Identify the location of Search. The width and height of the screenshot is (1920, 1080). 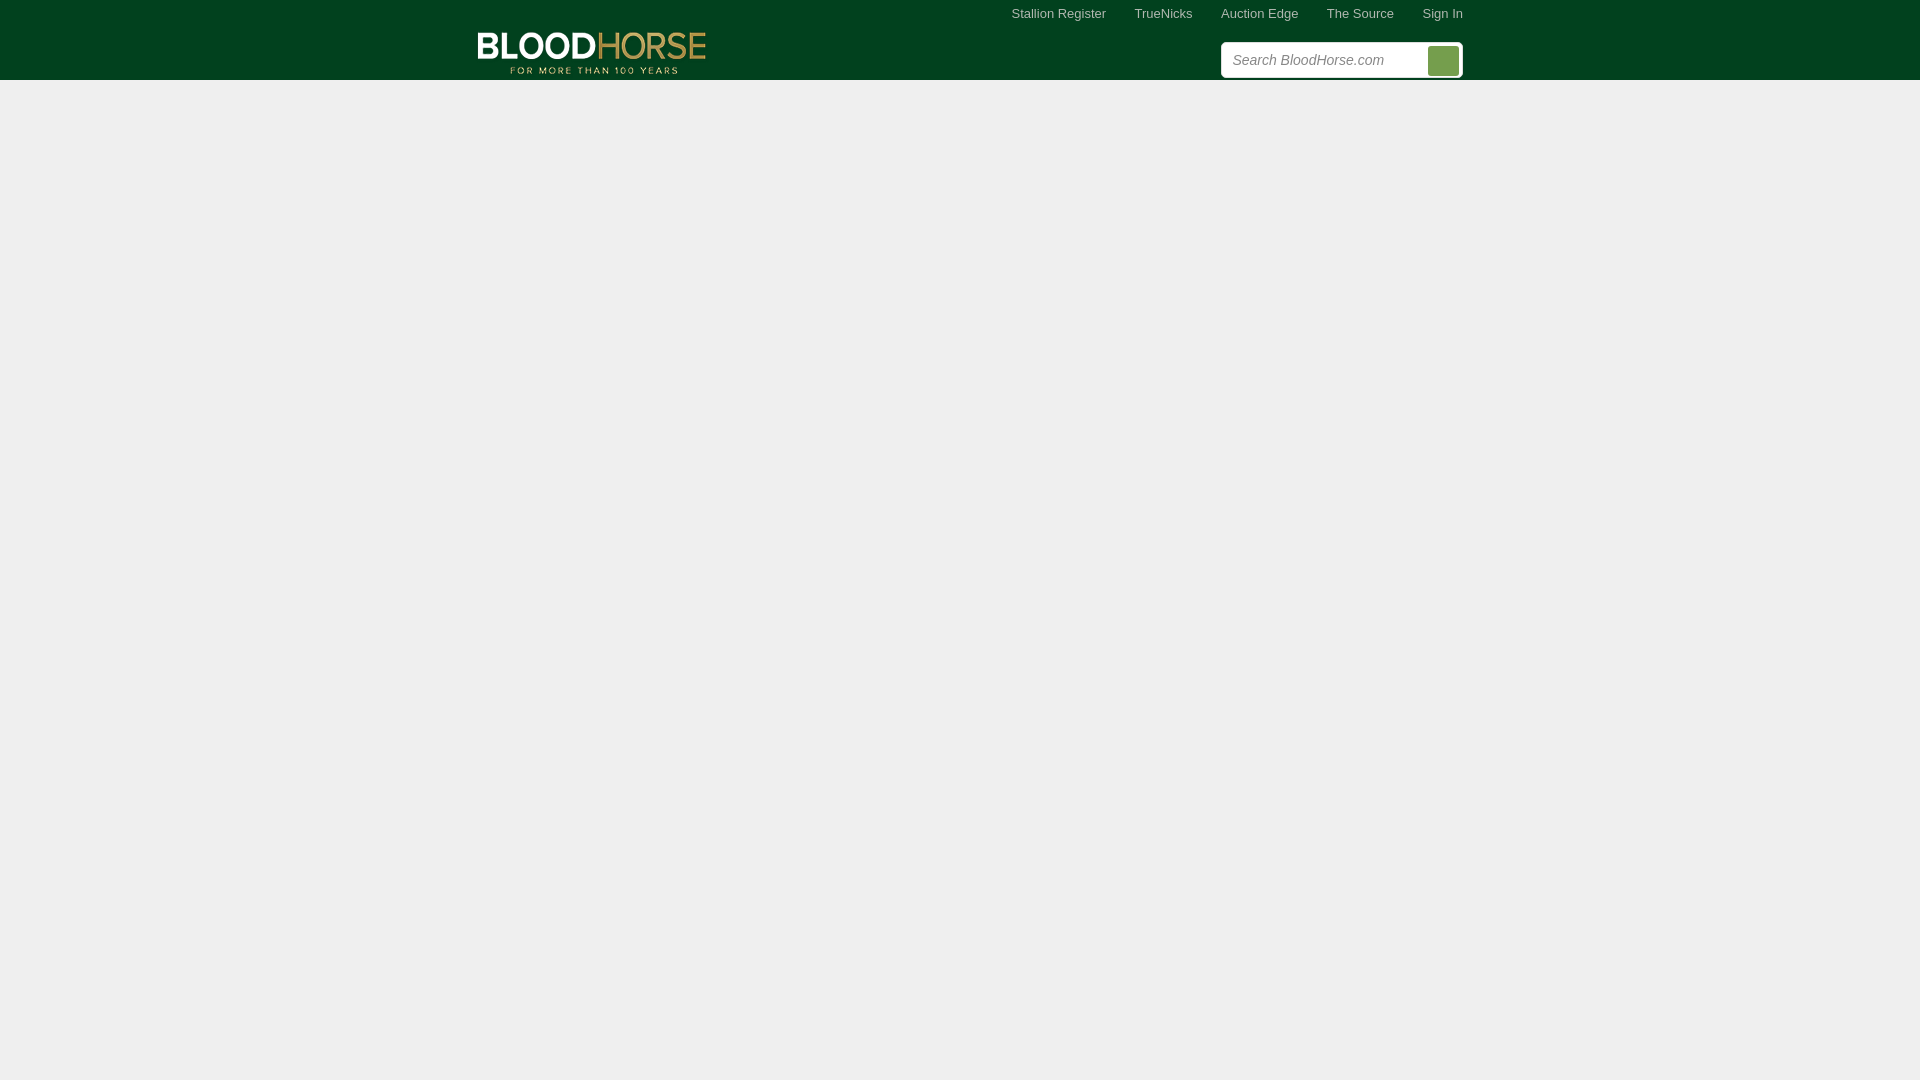
(1444, 60).